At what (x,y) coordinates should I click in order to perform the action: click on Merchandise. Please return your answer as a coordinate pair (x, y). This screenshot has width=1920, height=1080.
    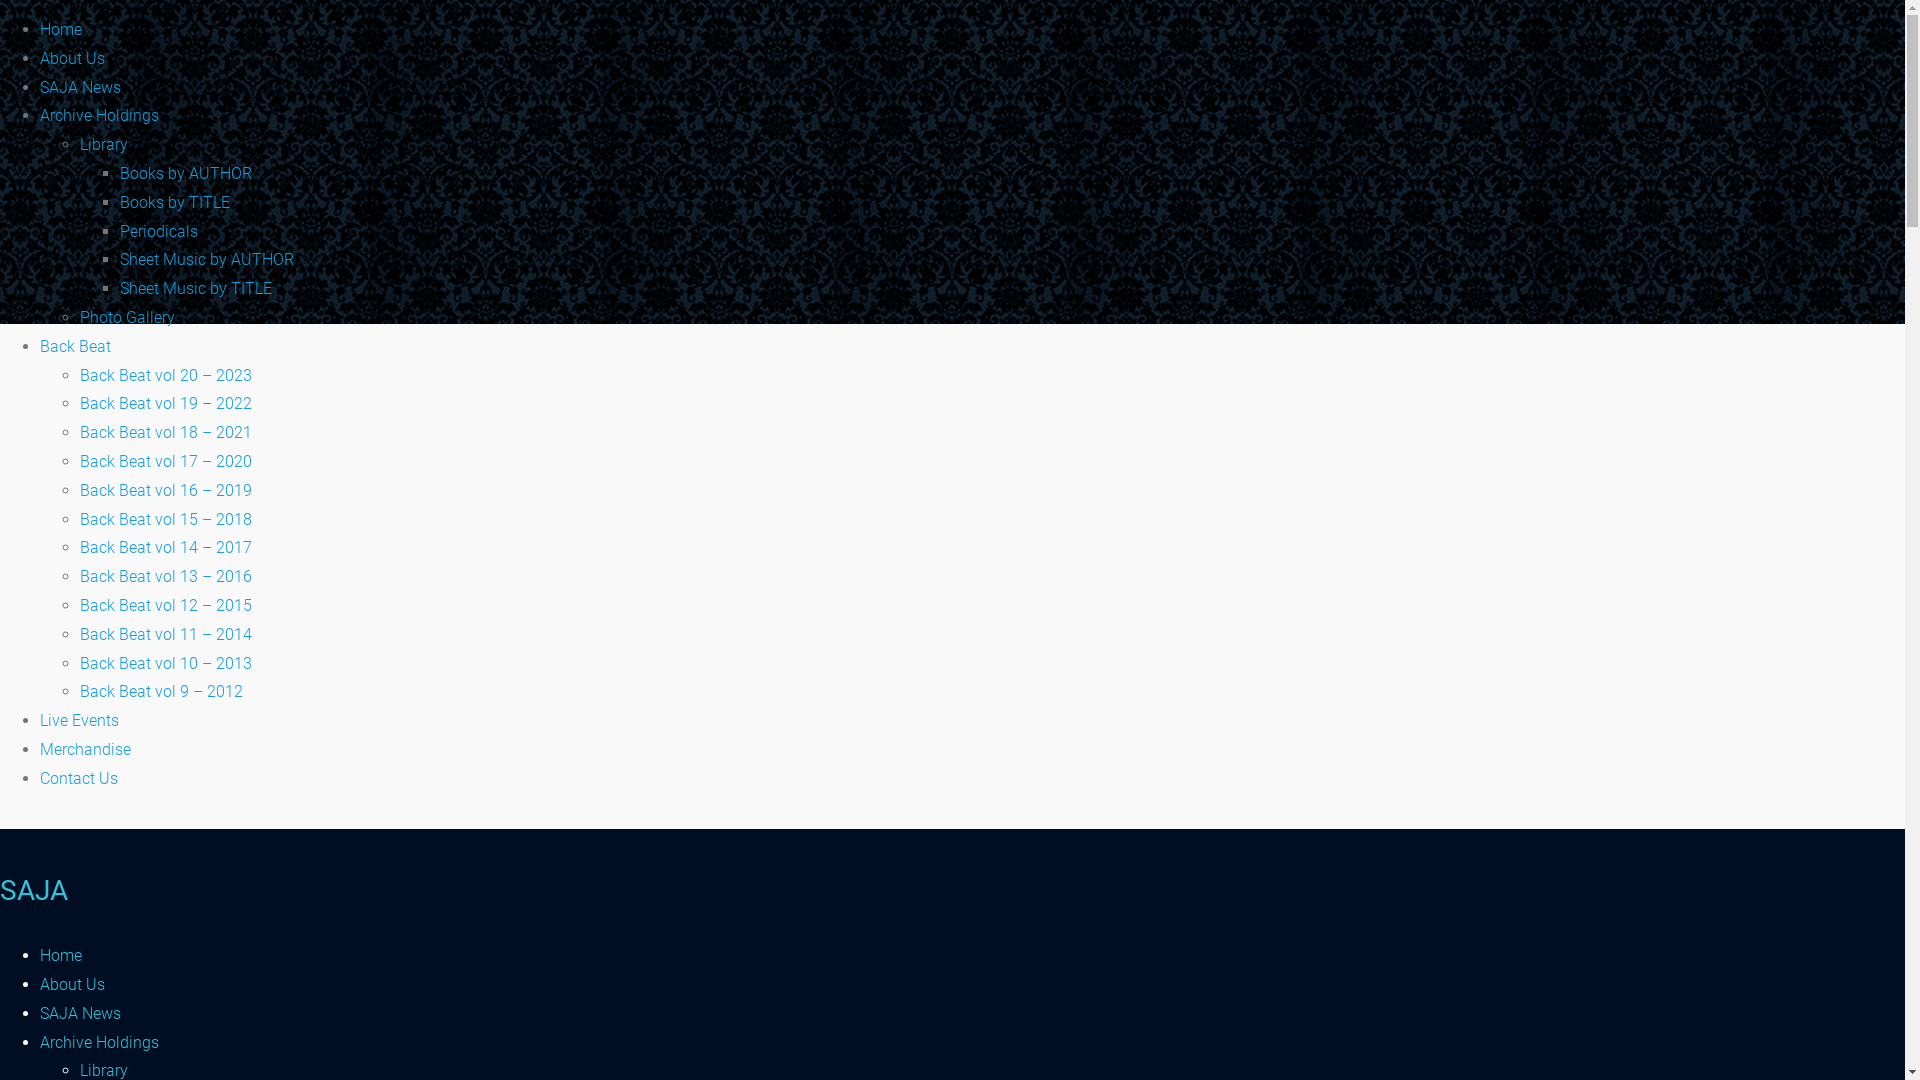
    Looking at the image, I should click on (86, 749).